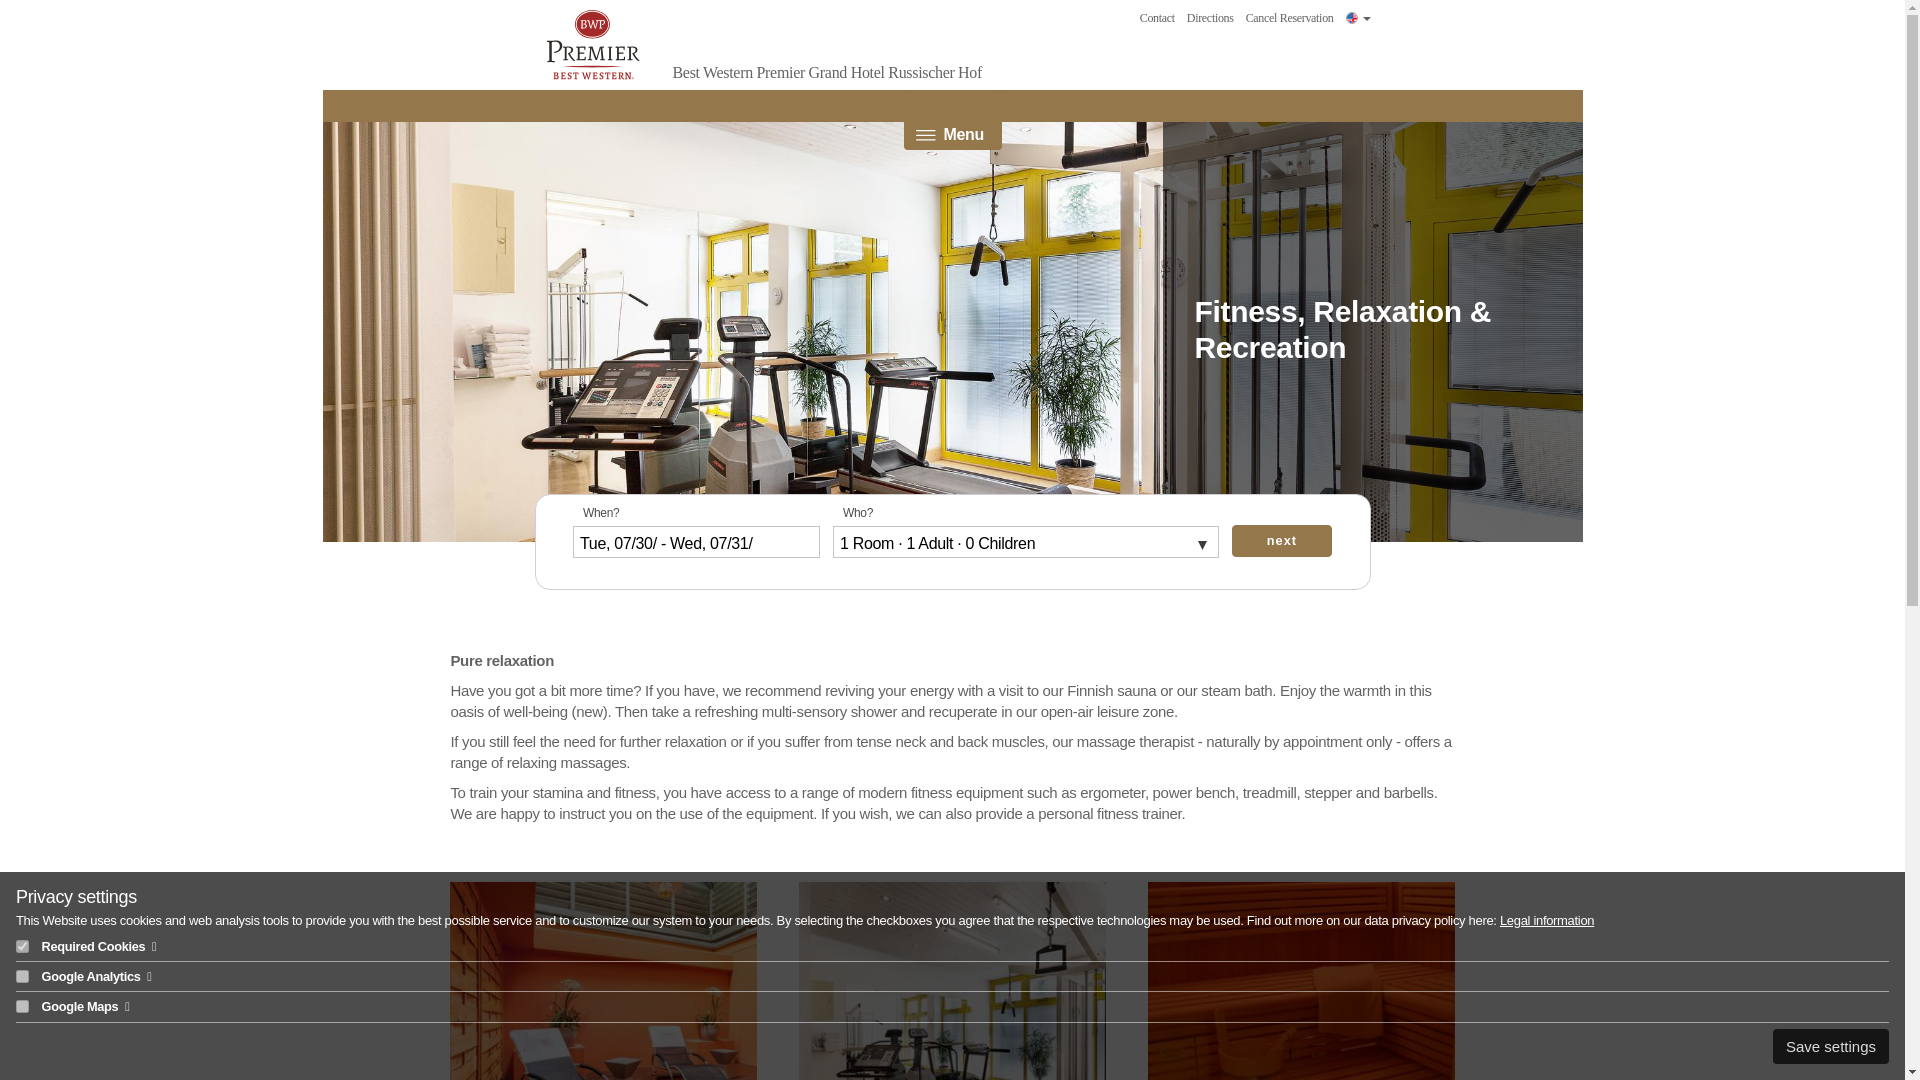 This screenshot has width=1920, height=1080. I want to click on Save settings, so click(1830, 1046).